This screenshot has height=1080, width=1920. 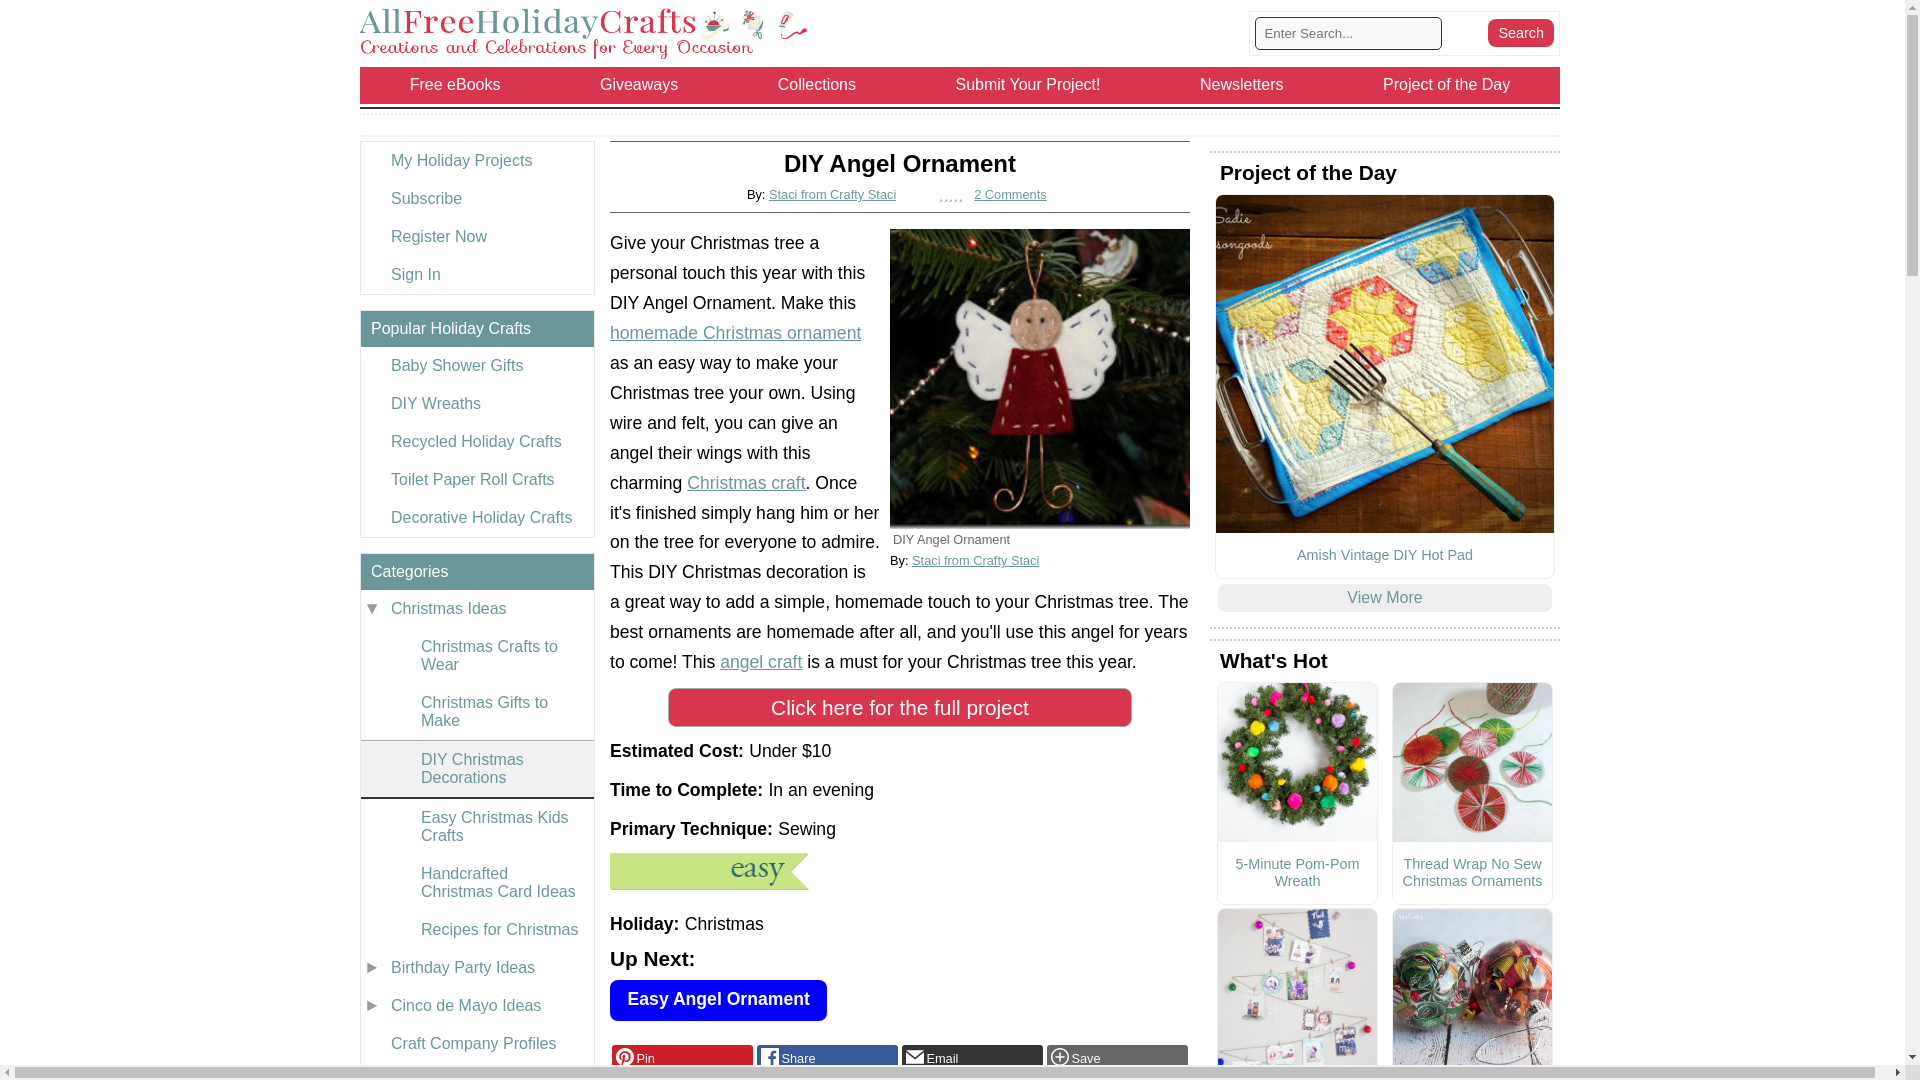 What do you see at coordinates (1040, 378) in the screenshot?
I see `DIY Angel Ornament` at bounding box center [1040, 378].